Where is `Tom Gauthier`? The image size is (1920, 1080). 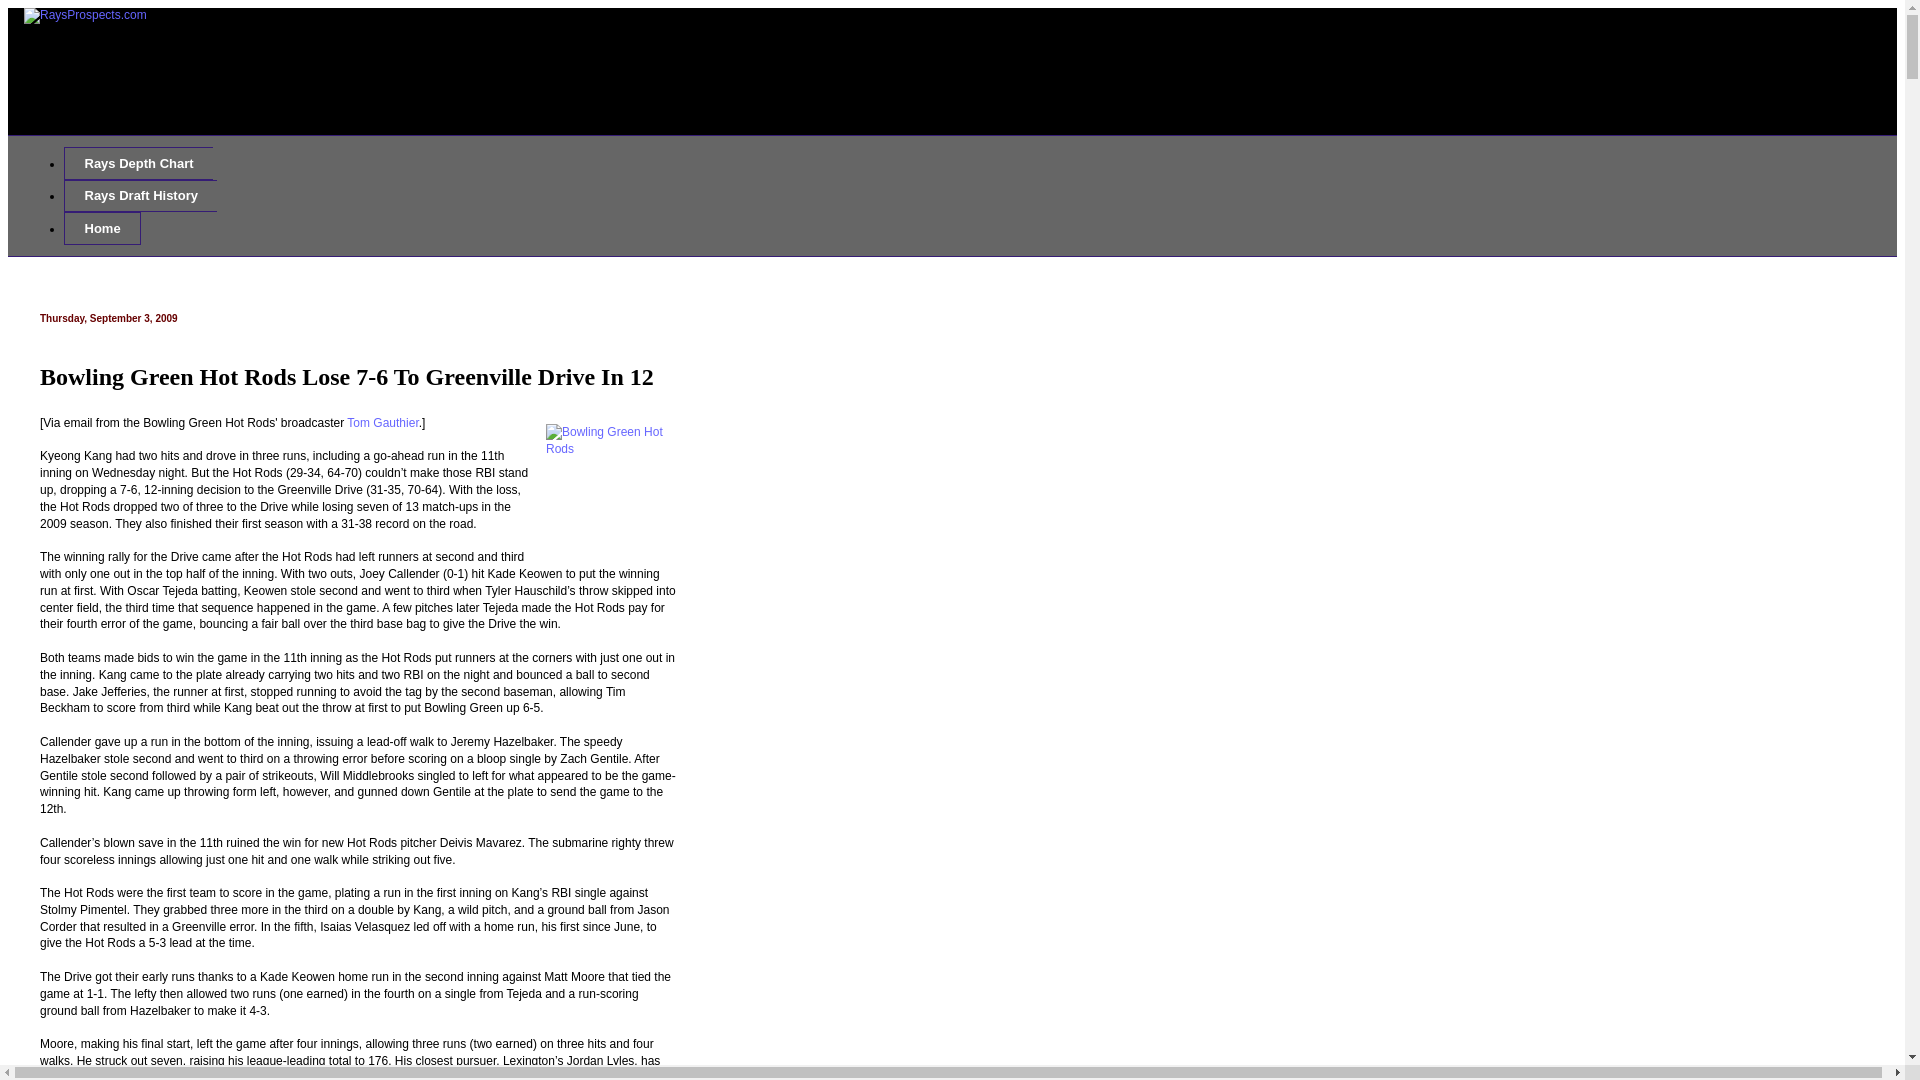 Tom Gauthier is located at coordinates (382, 422).